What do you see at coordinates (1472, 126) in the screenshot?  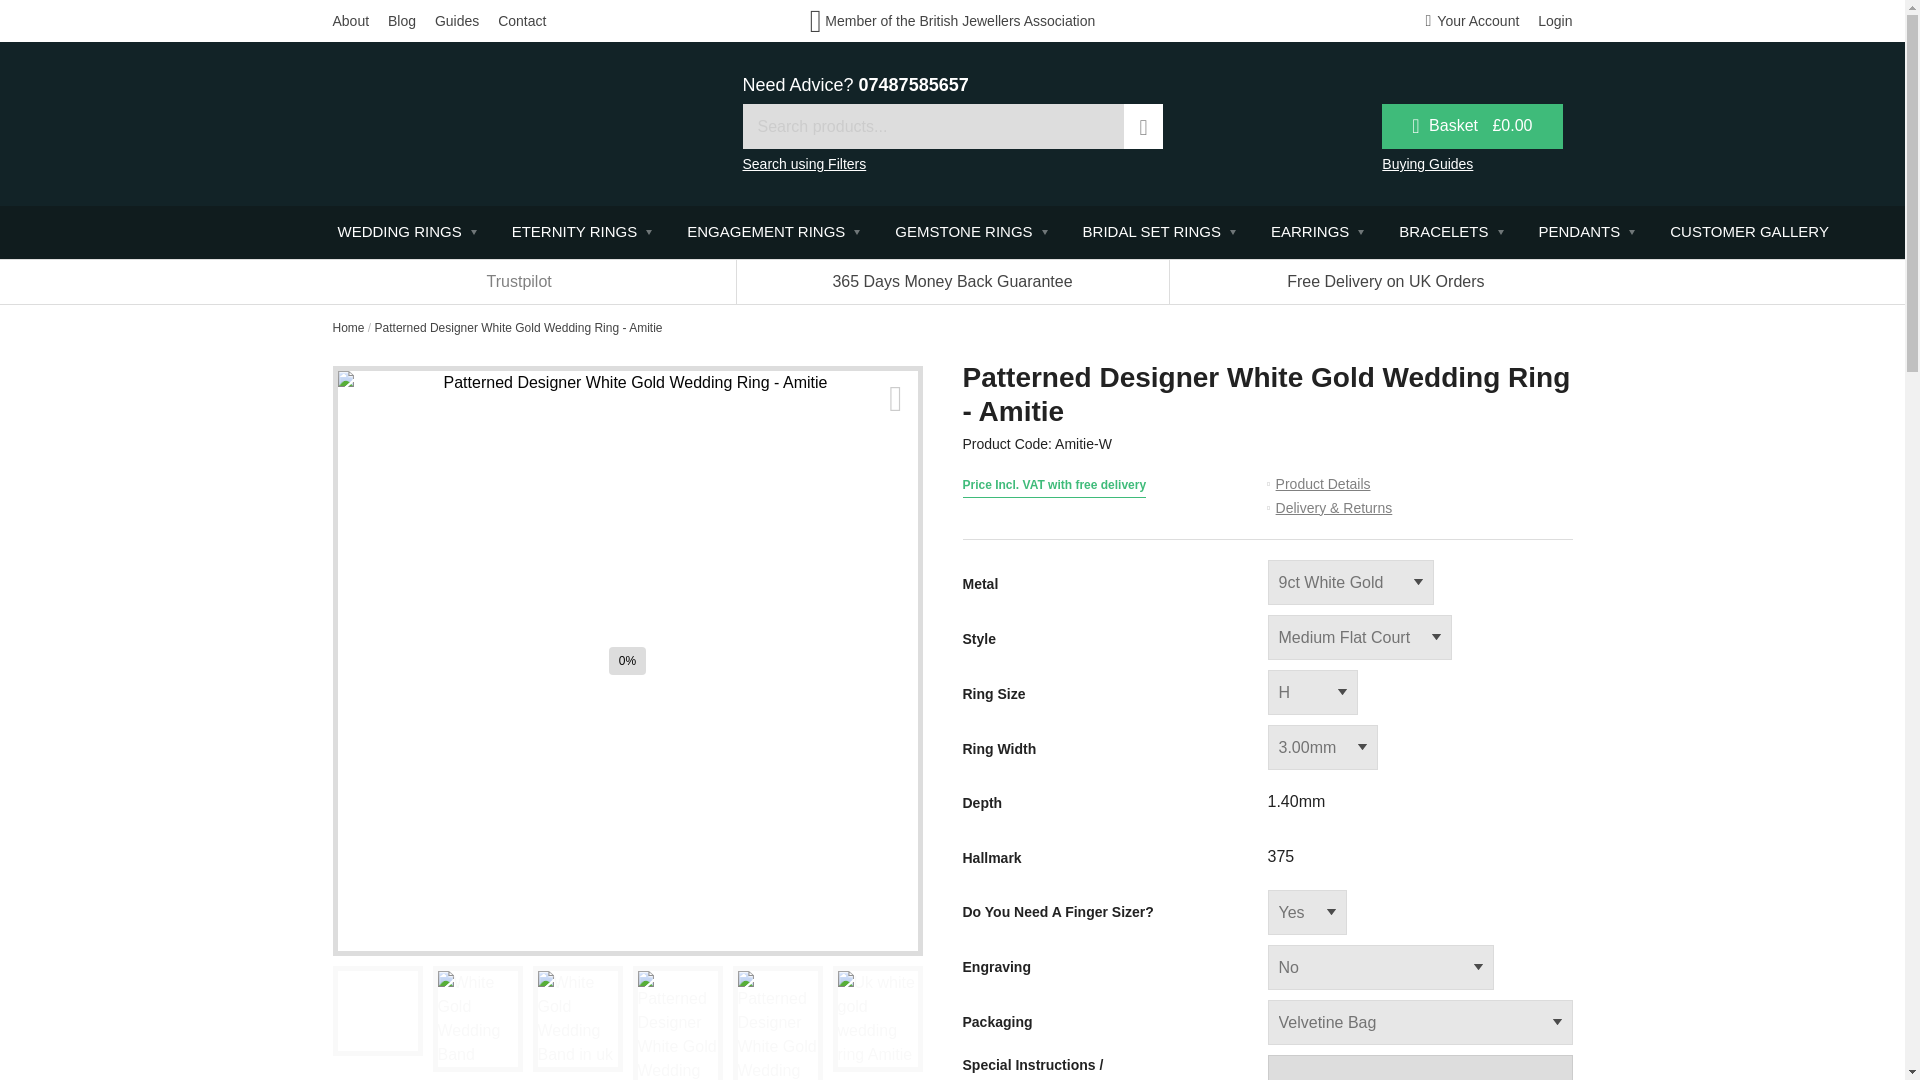 I see `View Shopping Basket` at bounding box center [1472, 126].